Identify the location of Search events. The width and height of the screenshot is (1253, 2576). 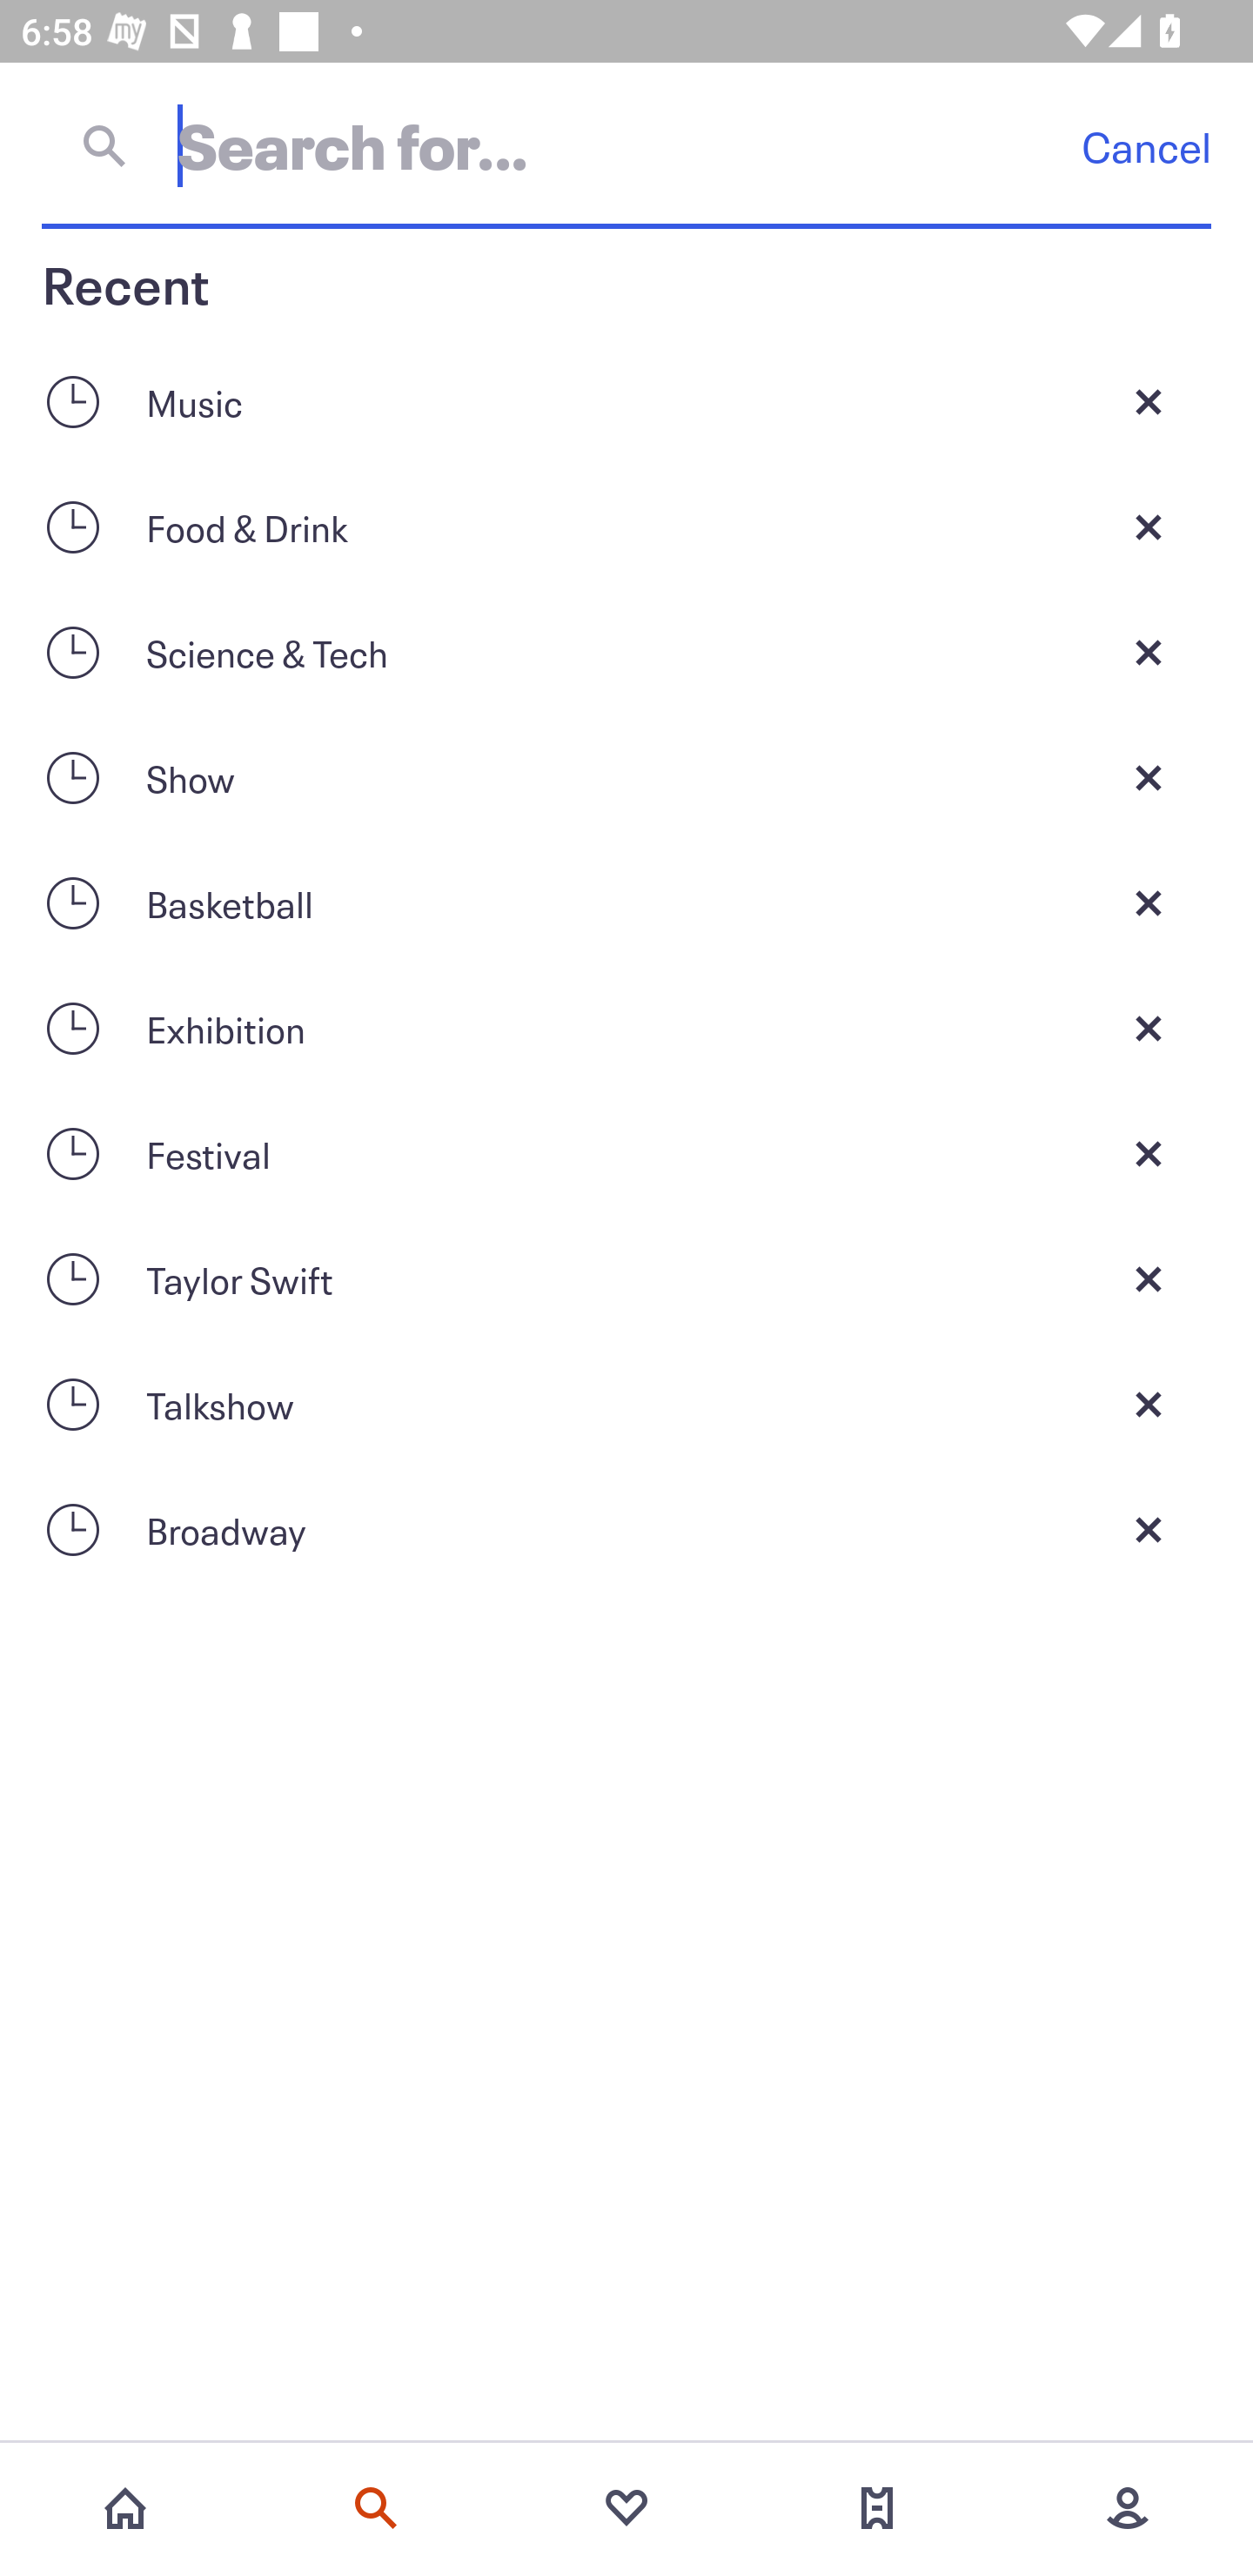
(376, 2508).